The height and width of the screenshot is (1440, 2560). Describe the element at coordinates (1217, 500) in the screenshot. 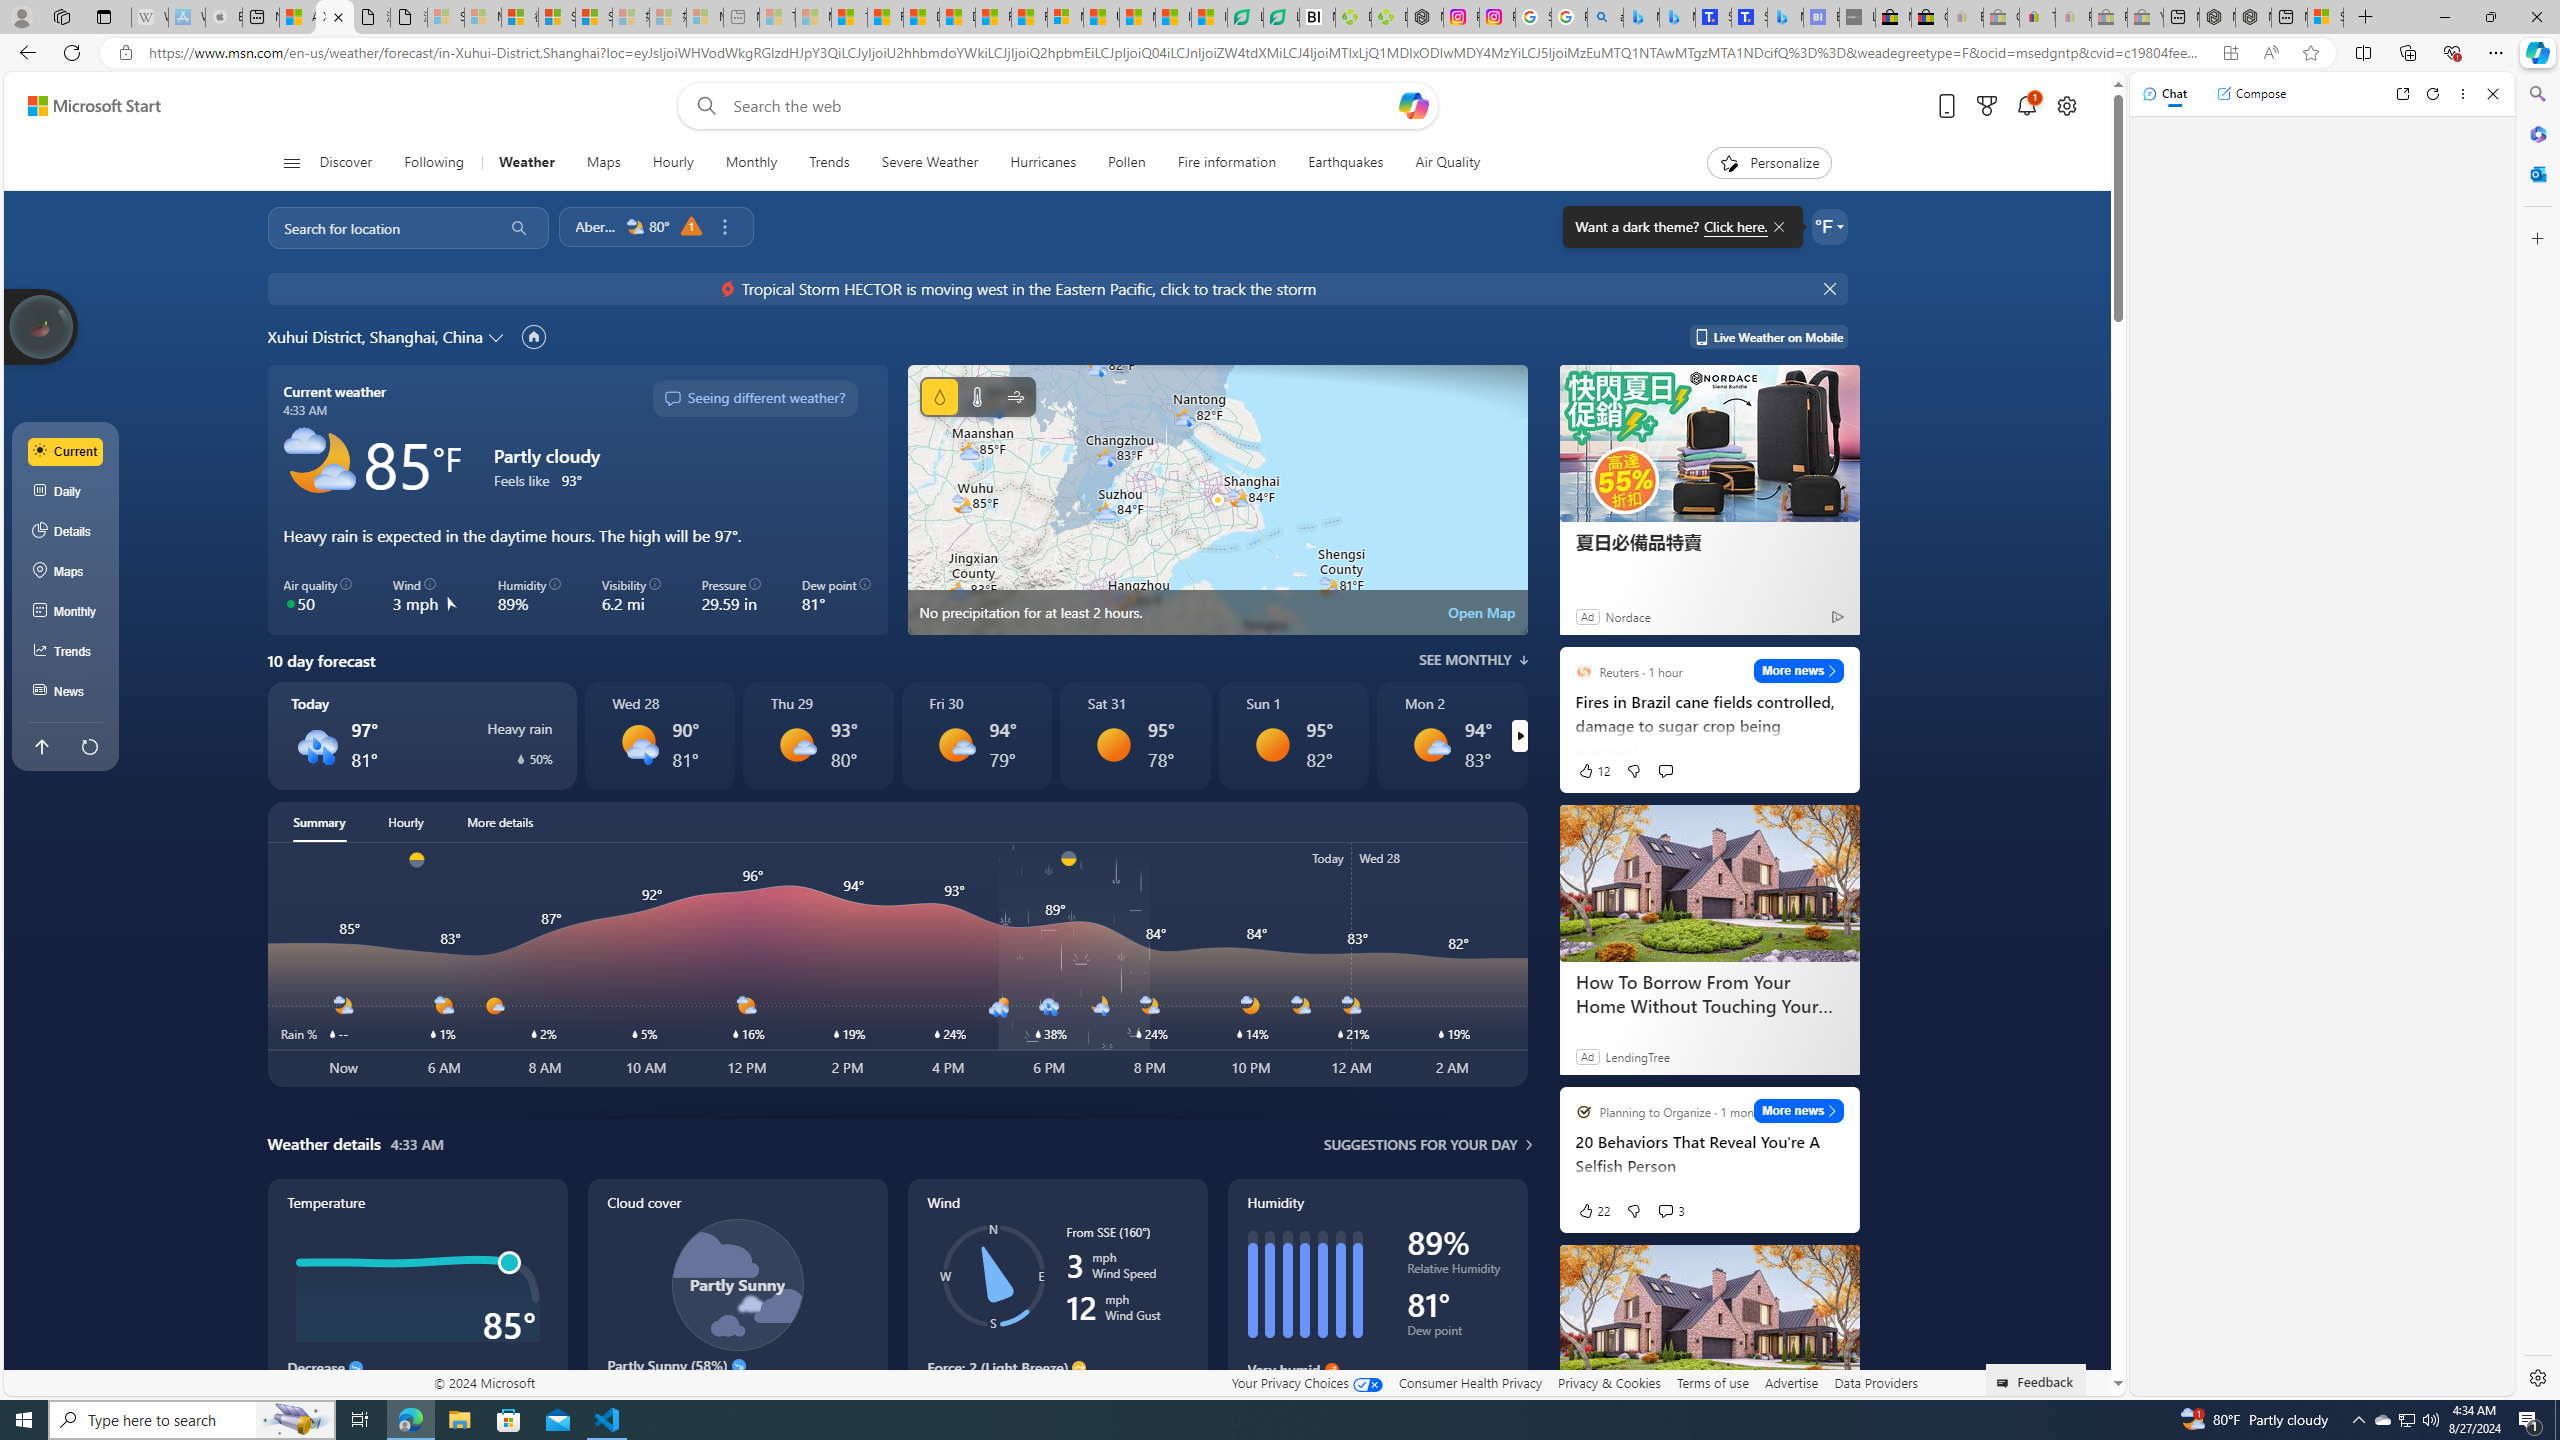

I see `Class: miniMapRadarSVGView-DS-EntryPoint1-1` at that location.